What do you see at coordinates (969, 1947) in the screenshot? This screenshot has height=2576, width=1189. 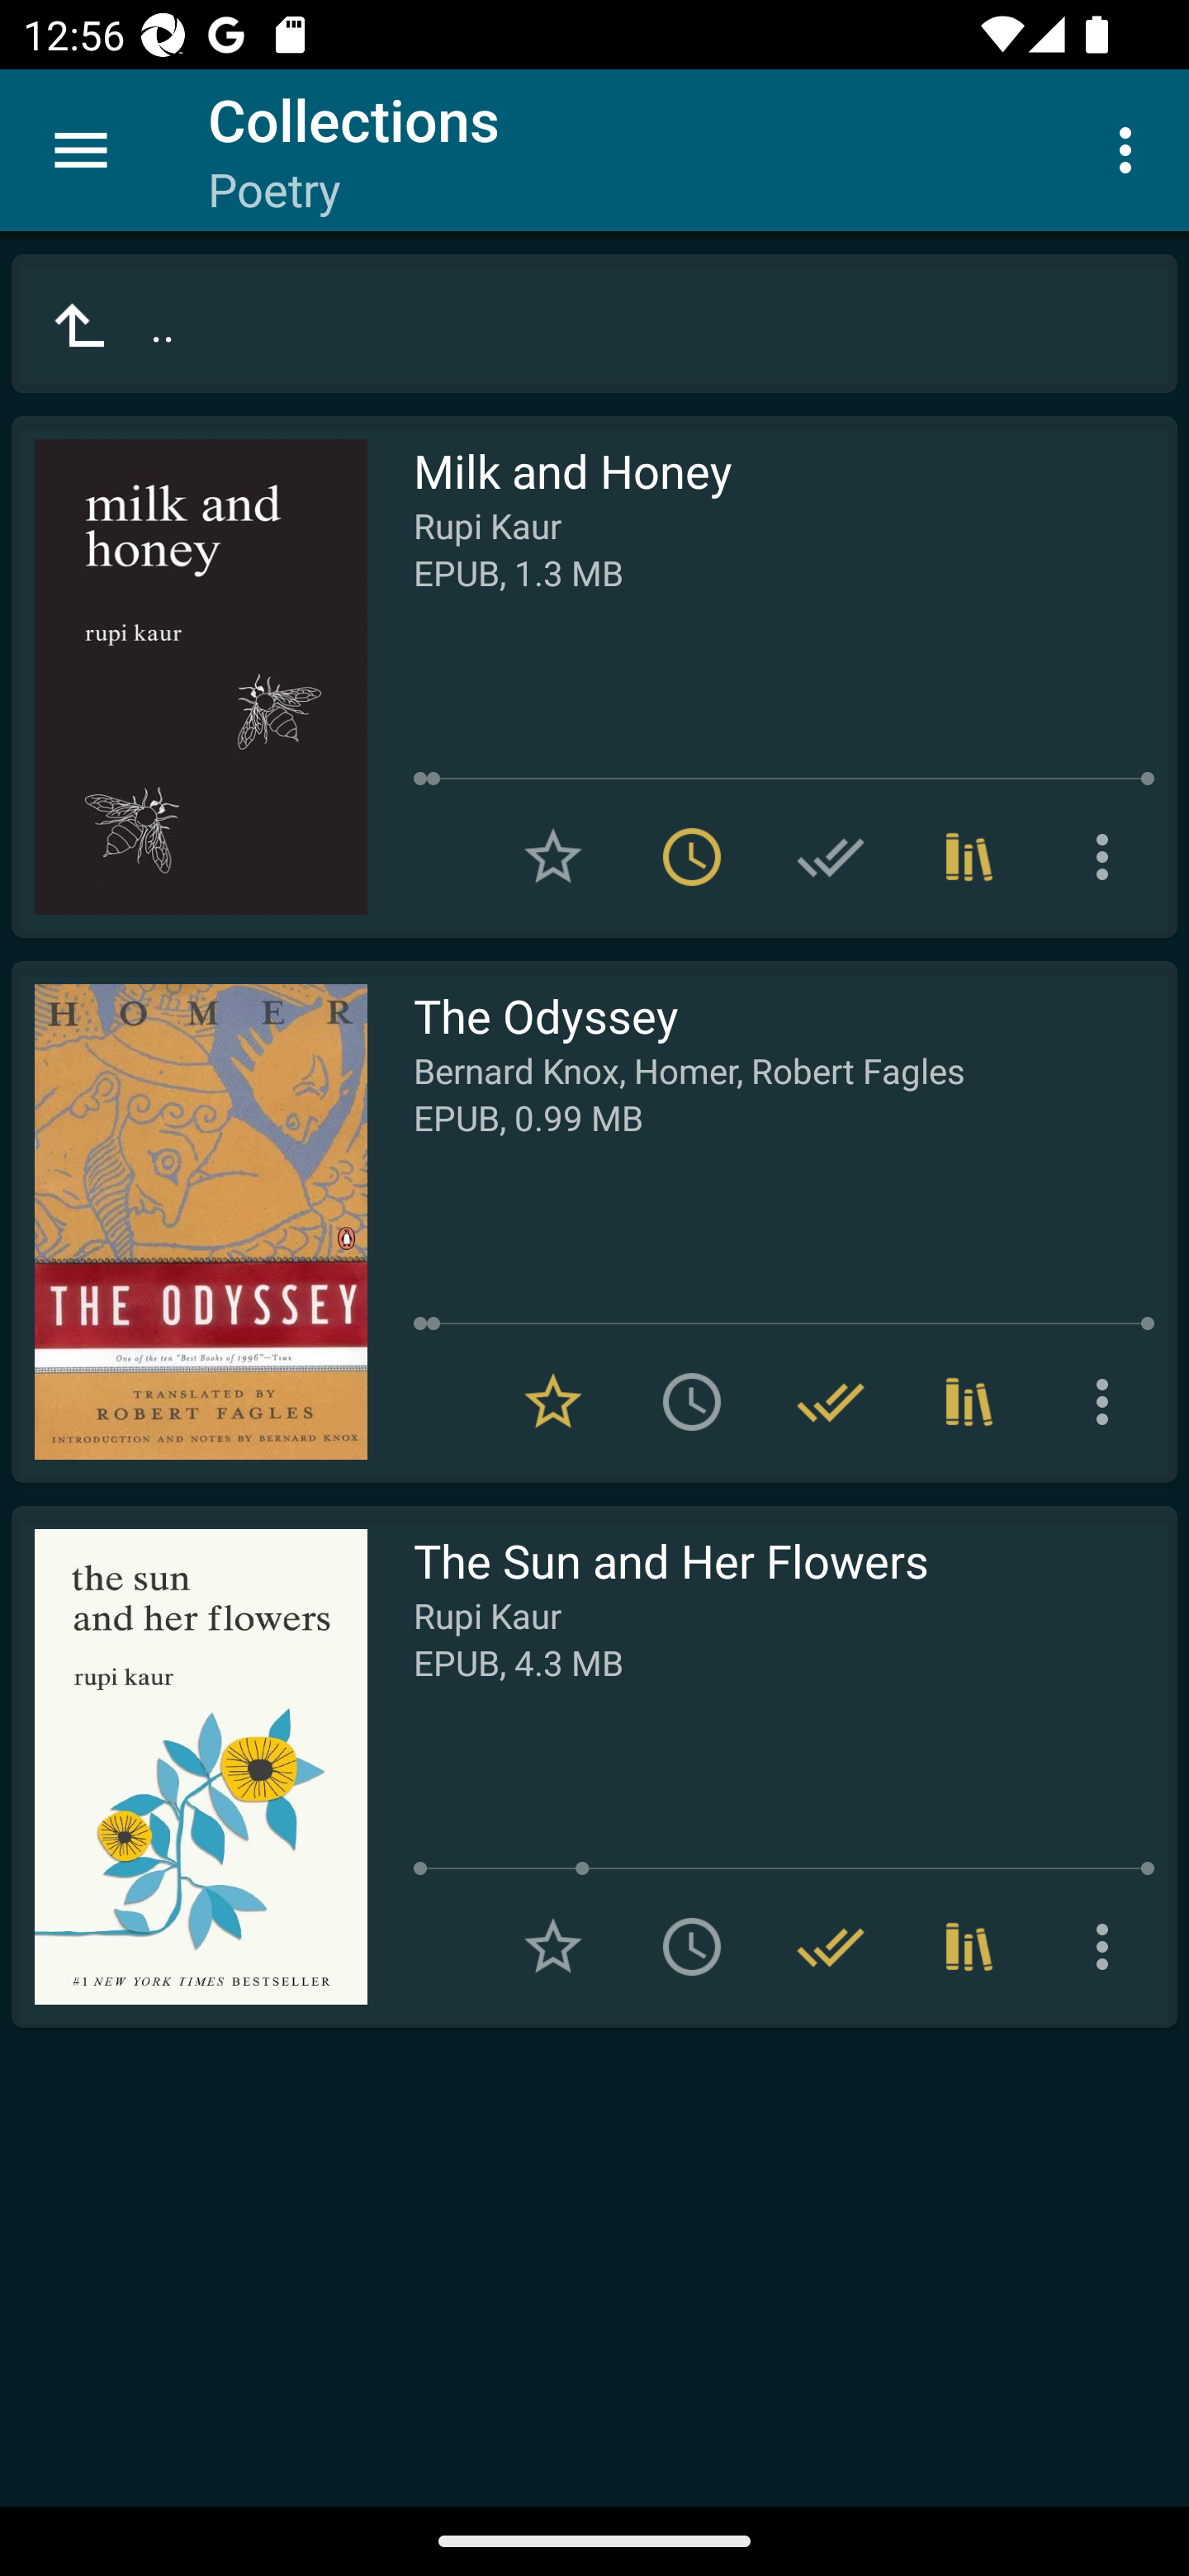 I see `Collections (1)` at bounding box center [969, 1947].